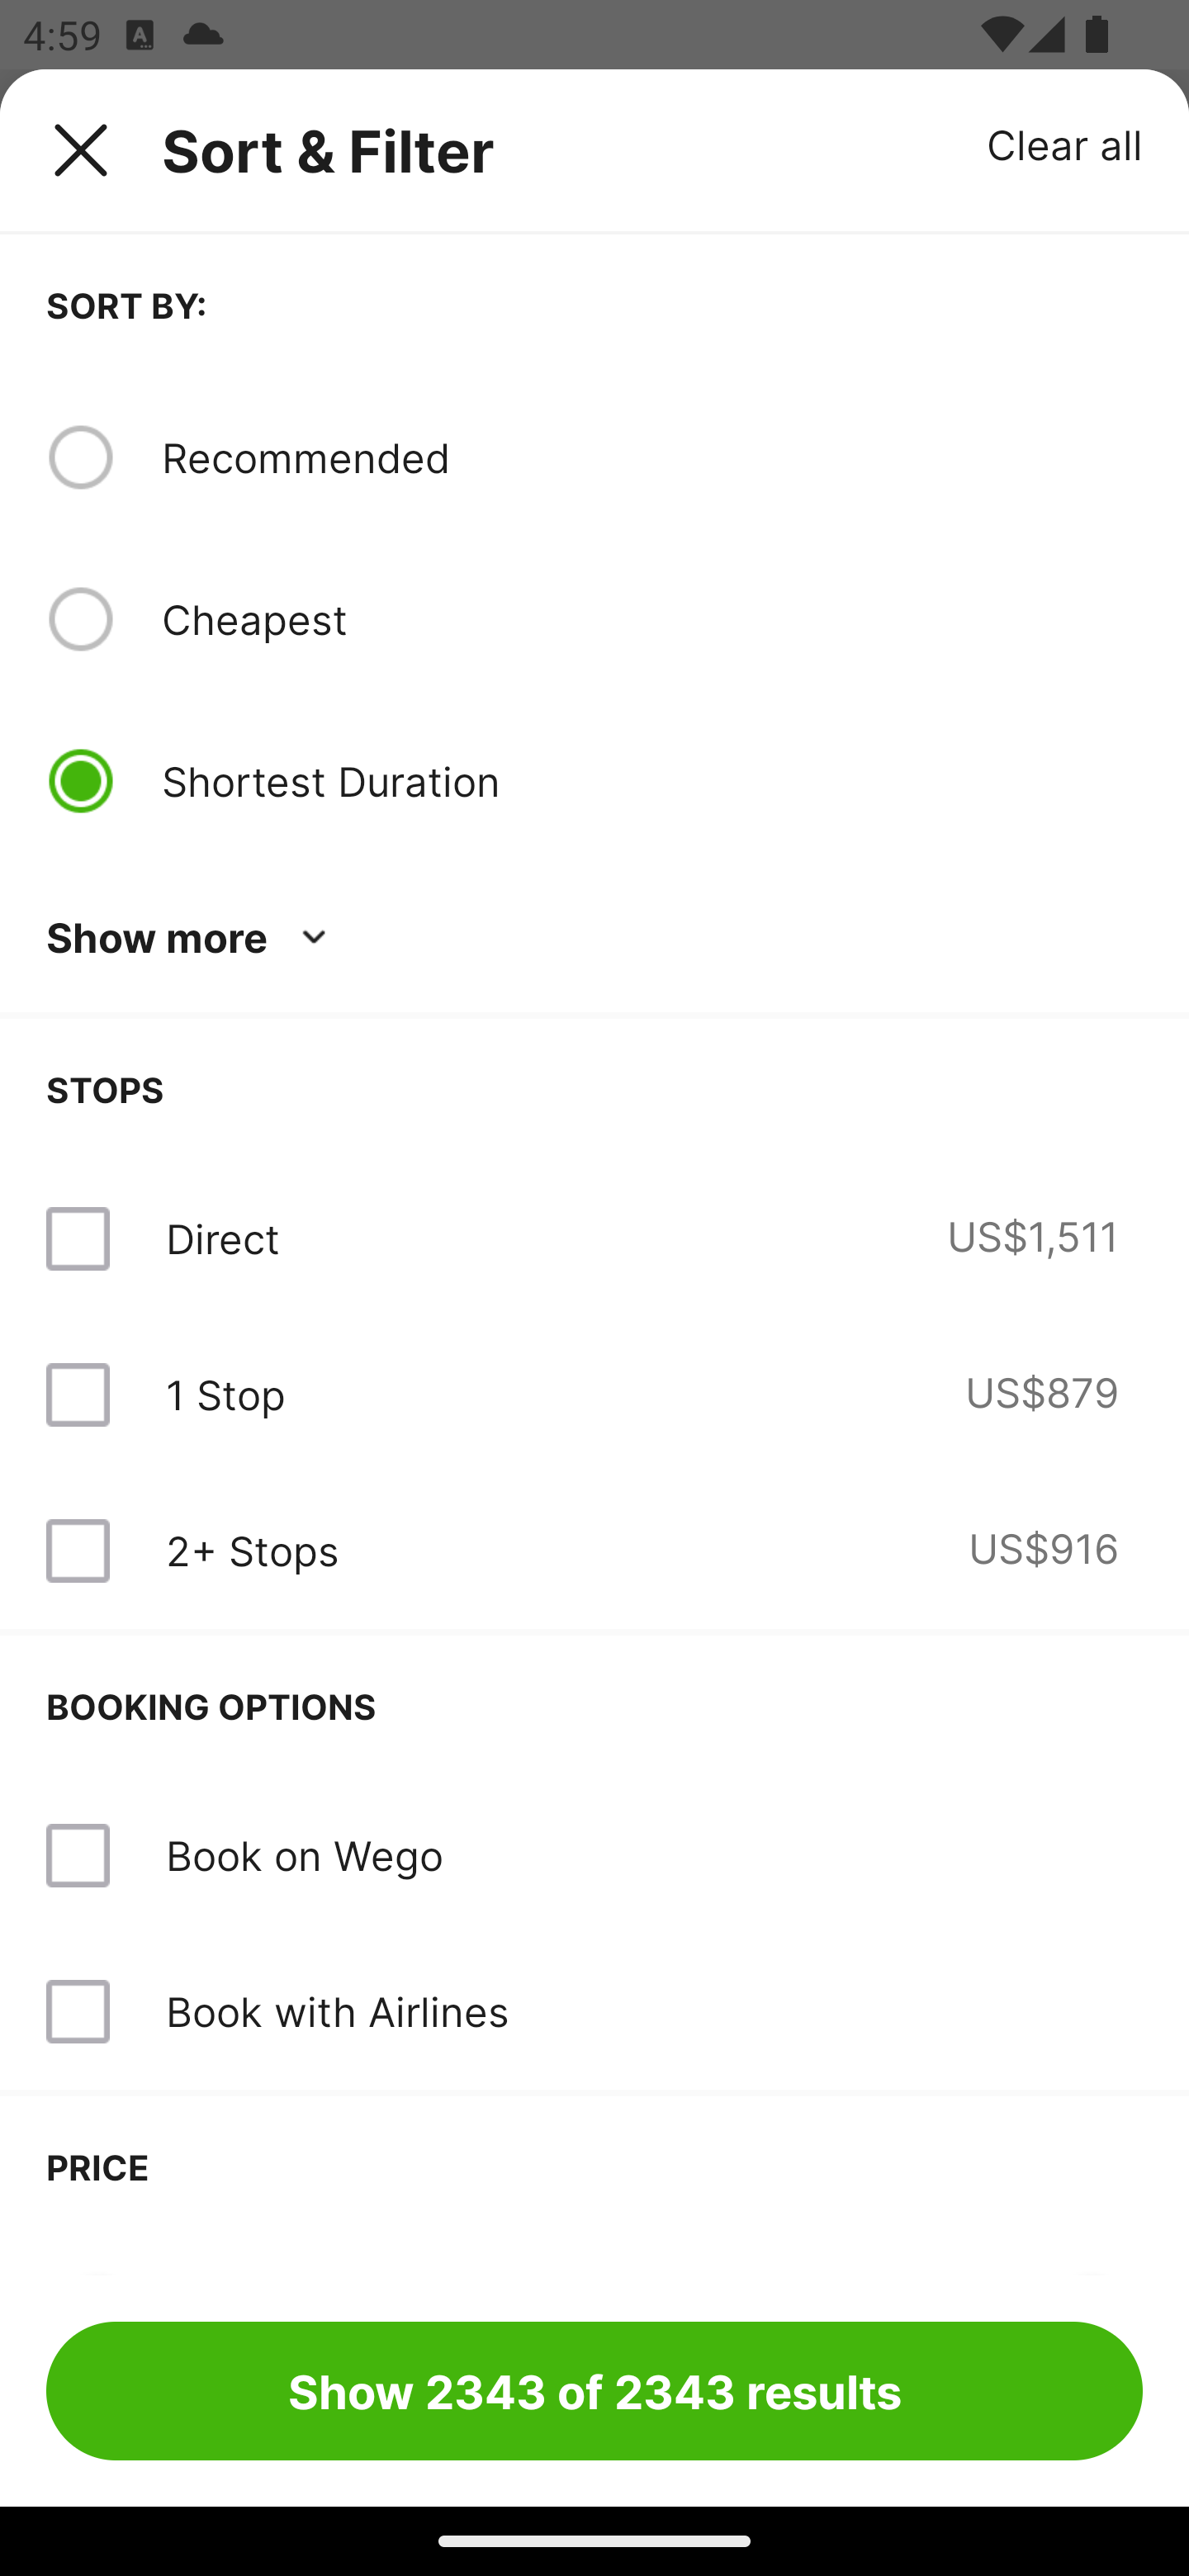  Describe the element at coordinates (594, 1551) in the screenshot. I see `2+ Stops US$916` at that location.